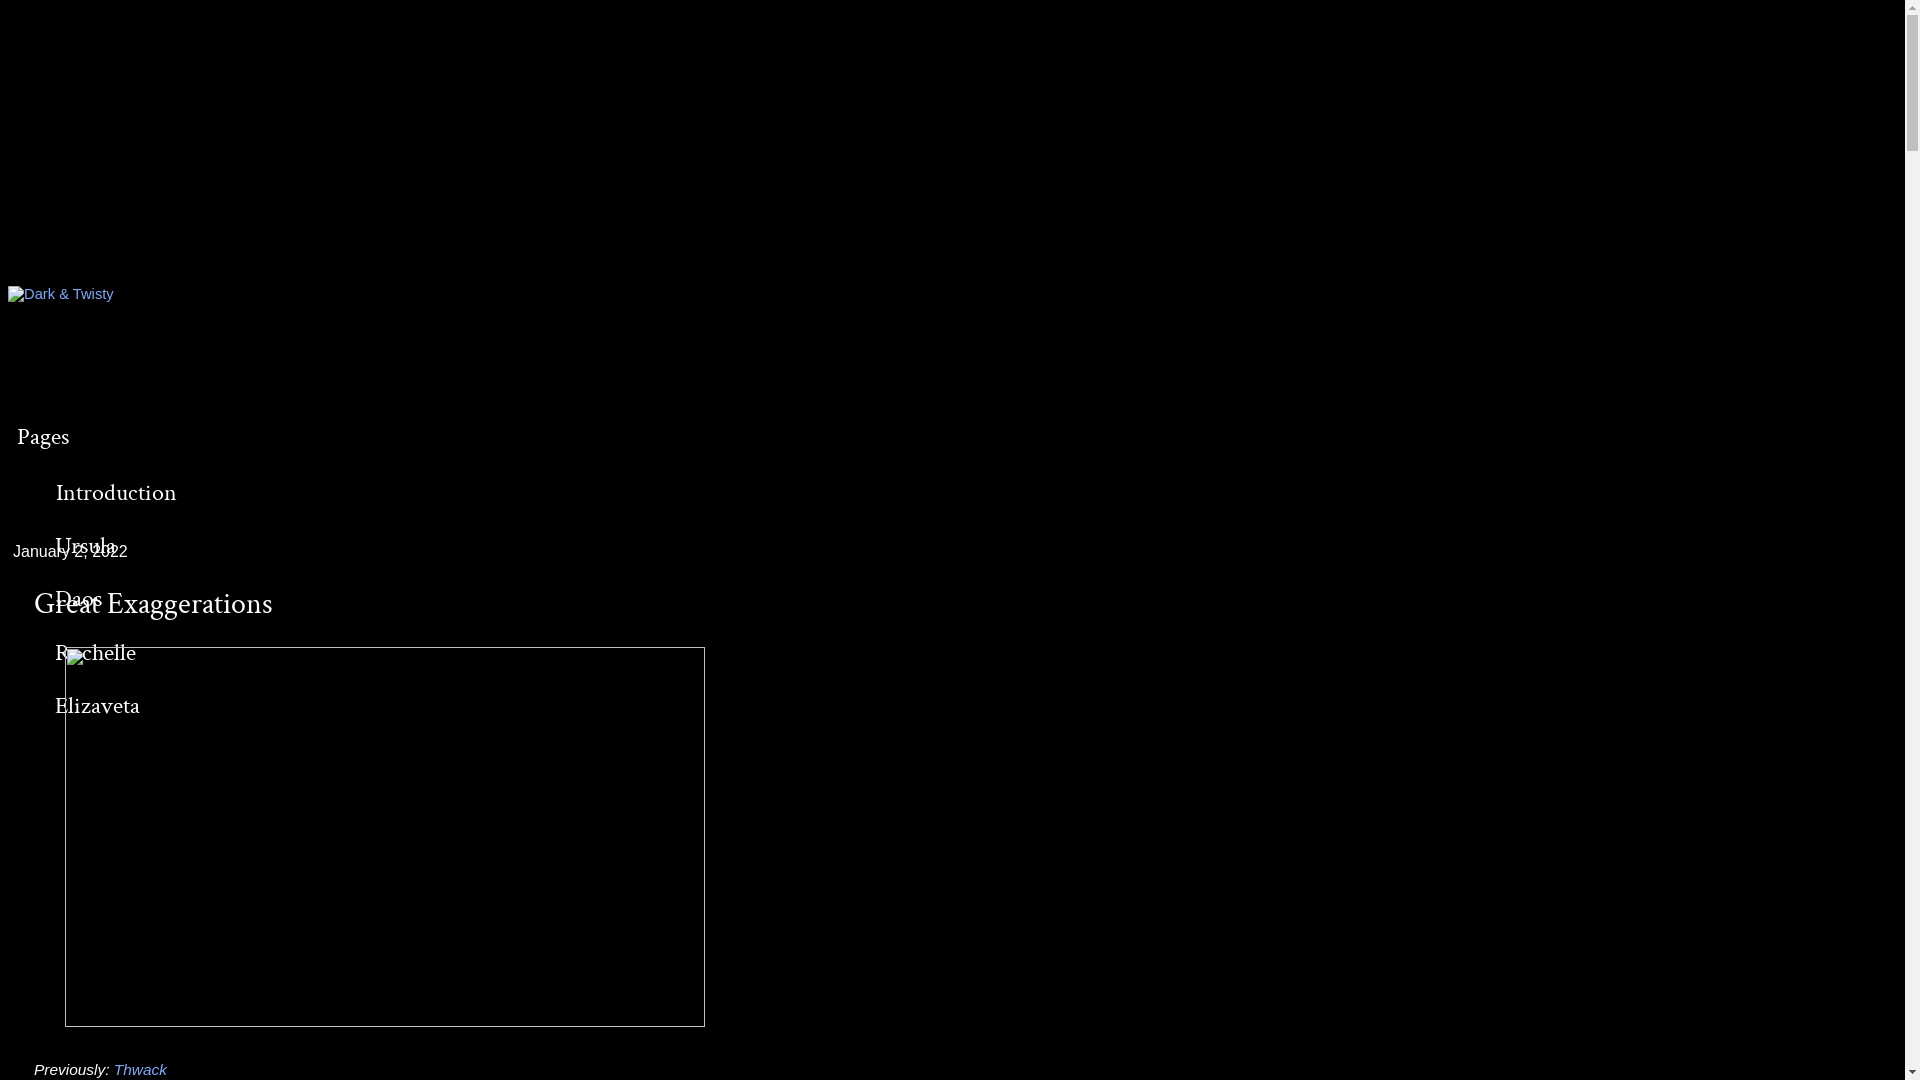 The image size is (1920, 1080). What do you see at coordinates (98, 706) in the screenshot?
I see `Elizaveta` at bounding box center [98, 706].